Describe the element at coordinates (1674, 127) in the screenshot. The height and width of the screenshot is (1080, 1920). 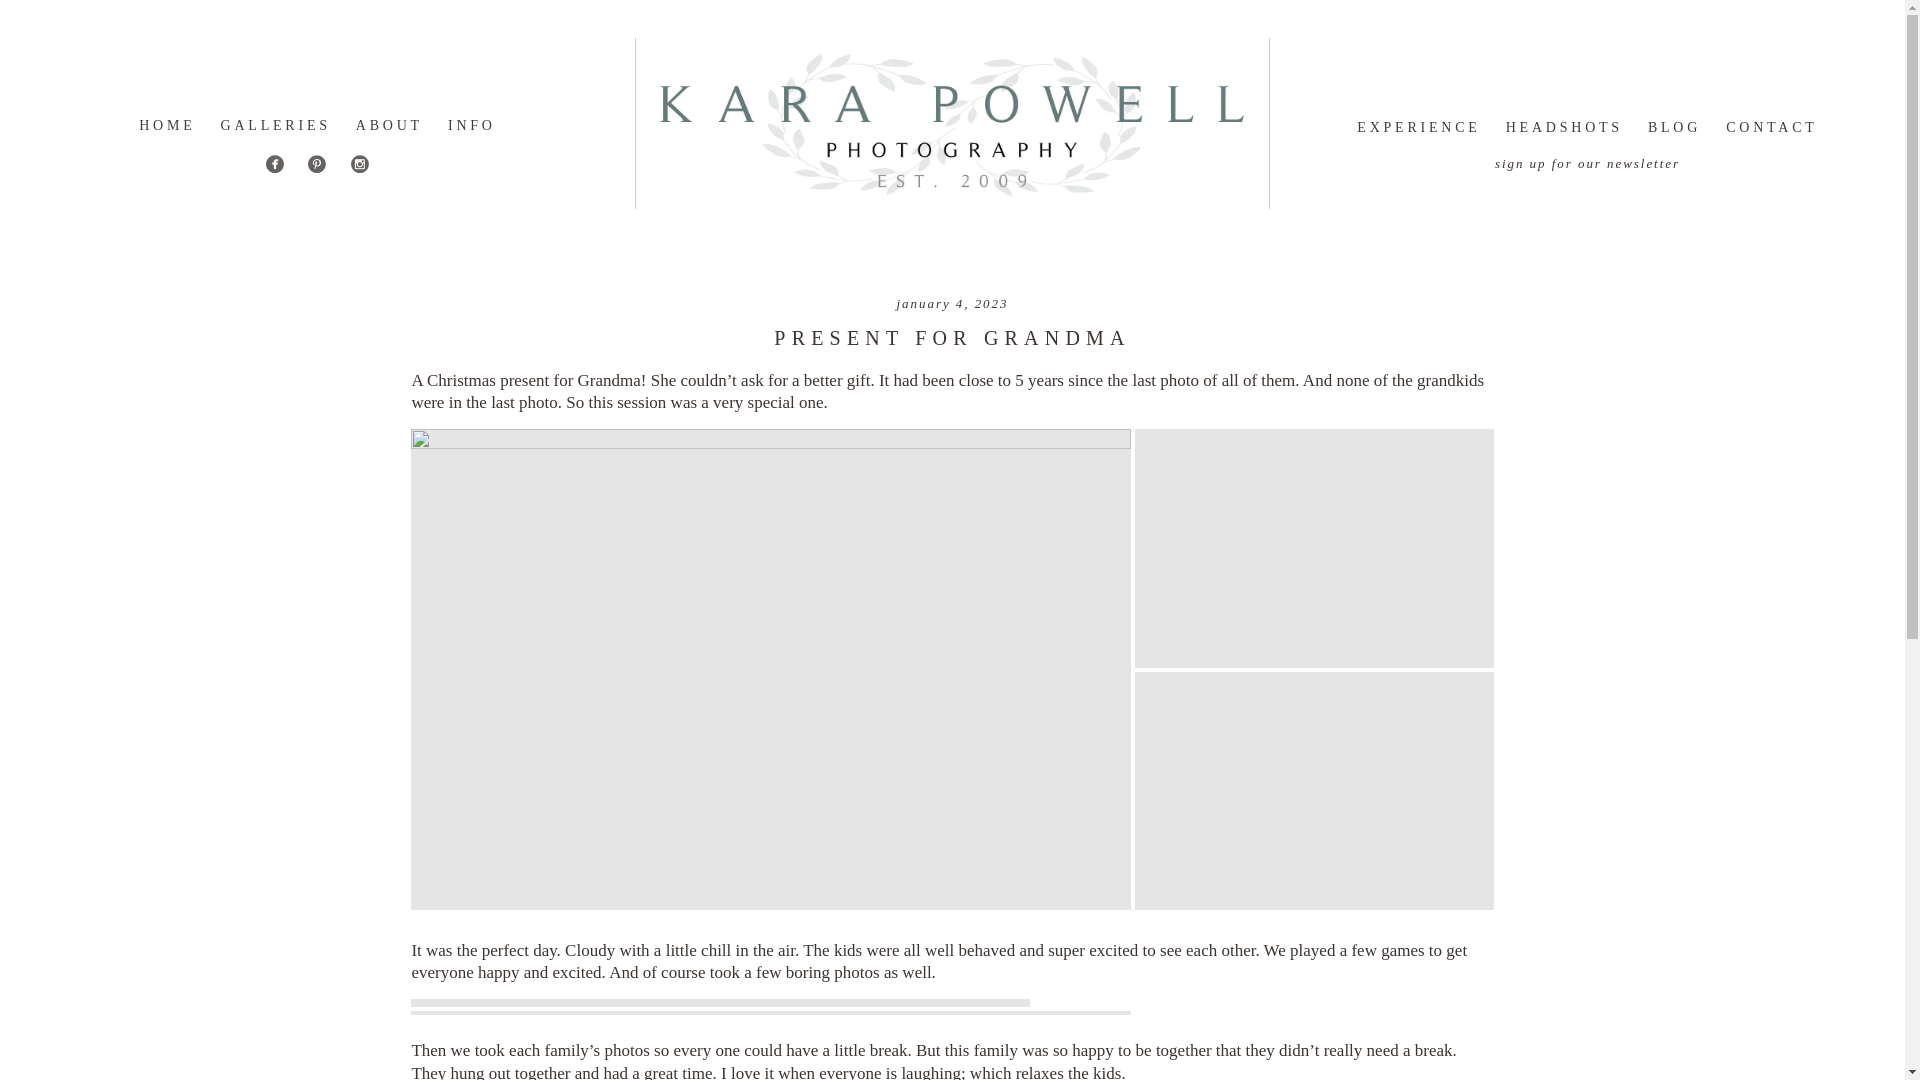
I see `BLOG` at that location.